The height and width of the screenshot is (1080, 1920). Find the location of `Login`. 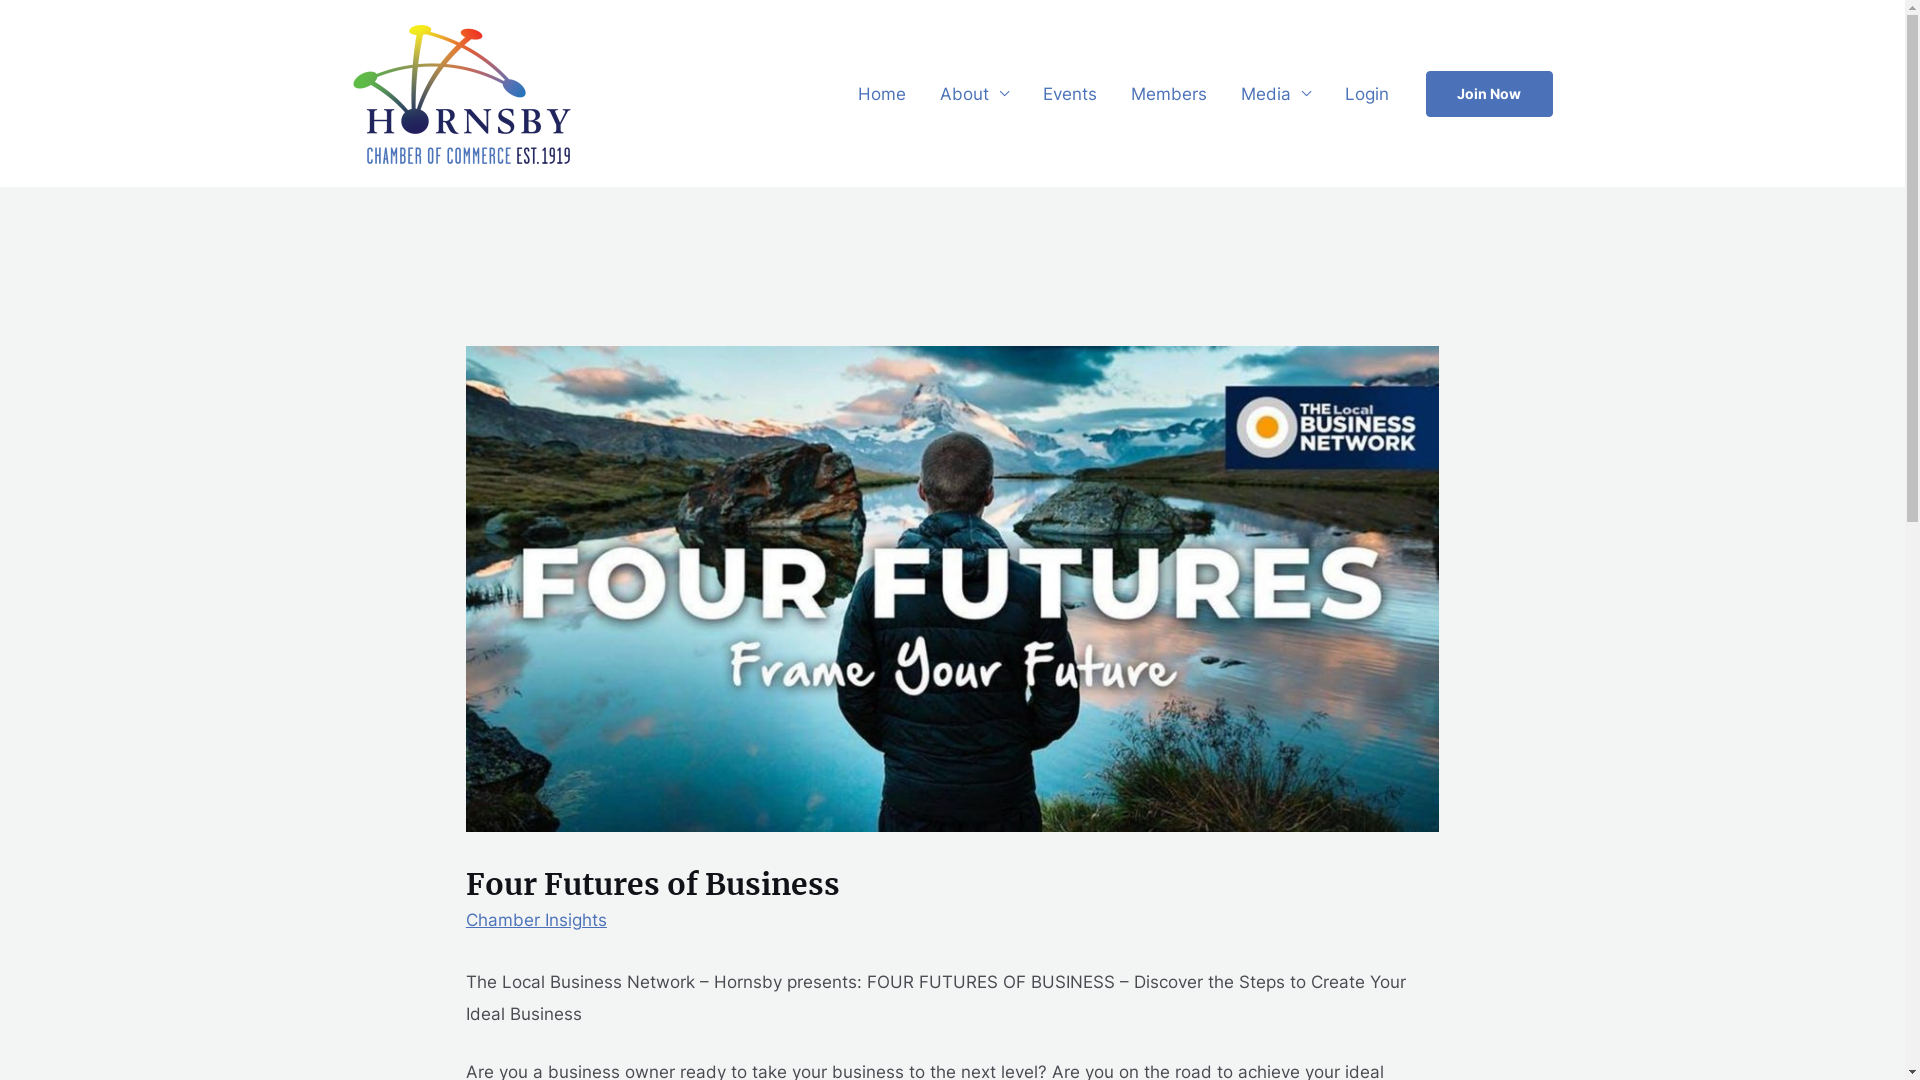

Login is located at coordinates (1367, 93).